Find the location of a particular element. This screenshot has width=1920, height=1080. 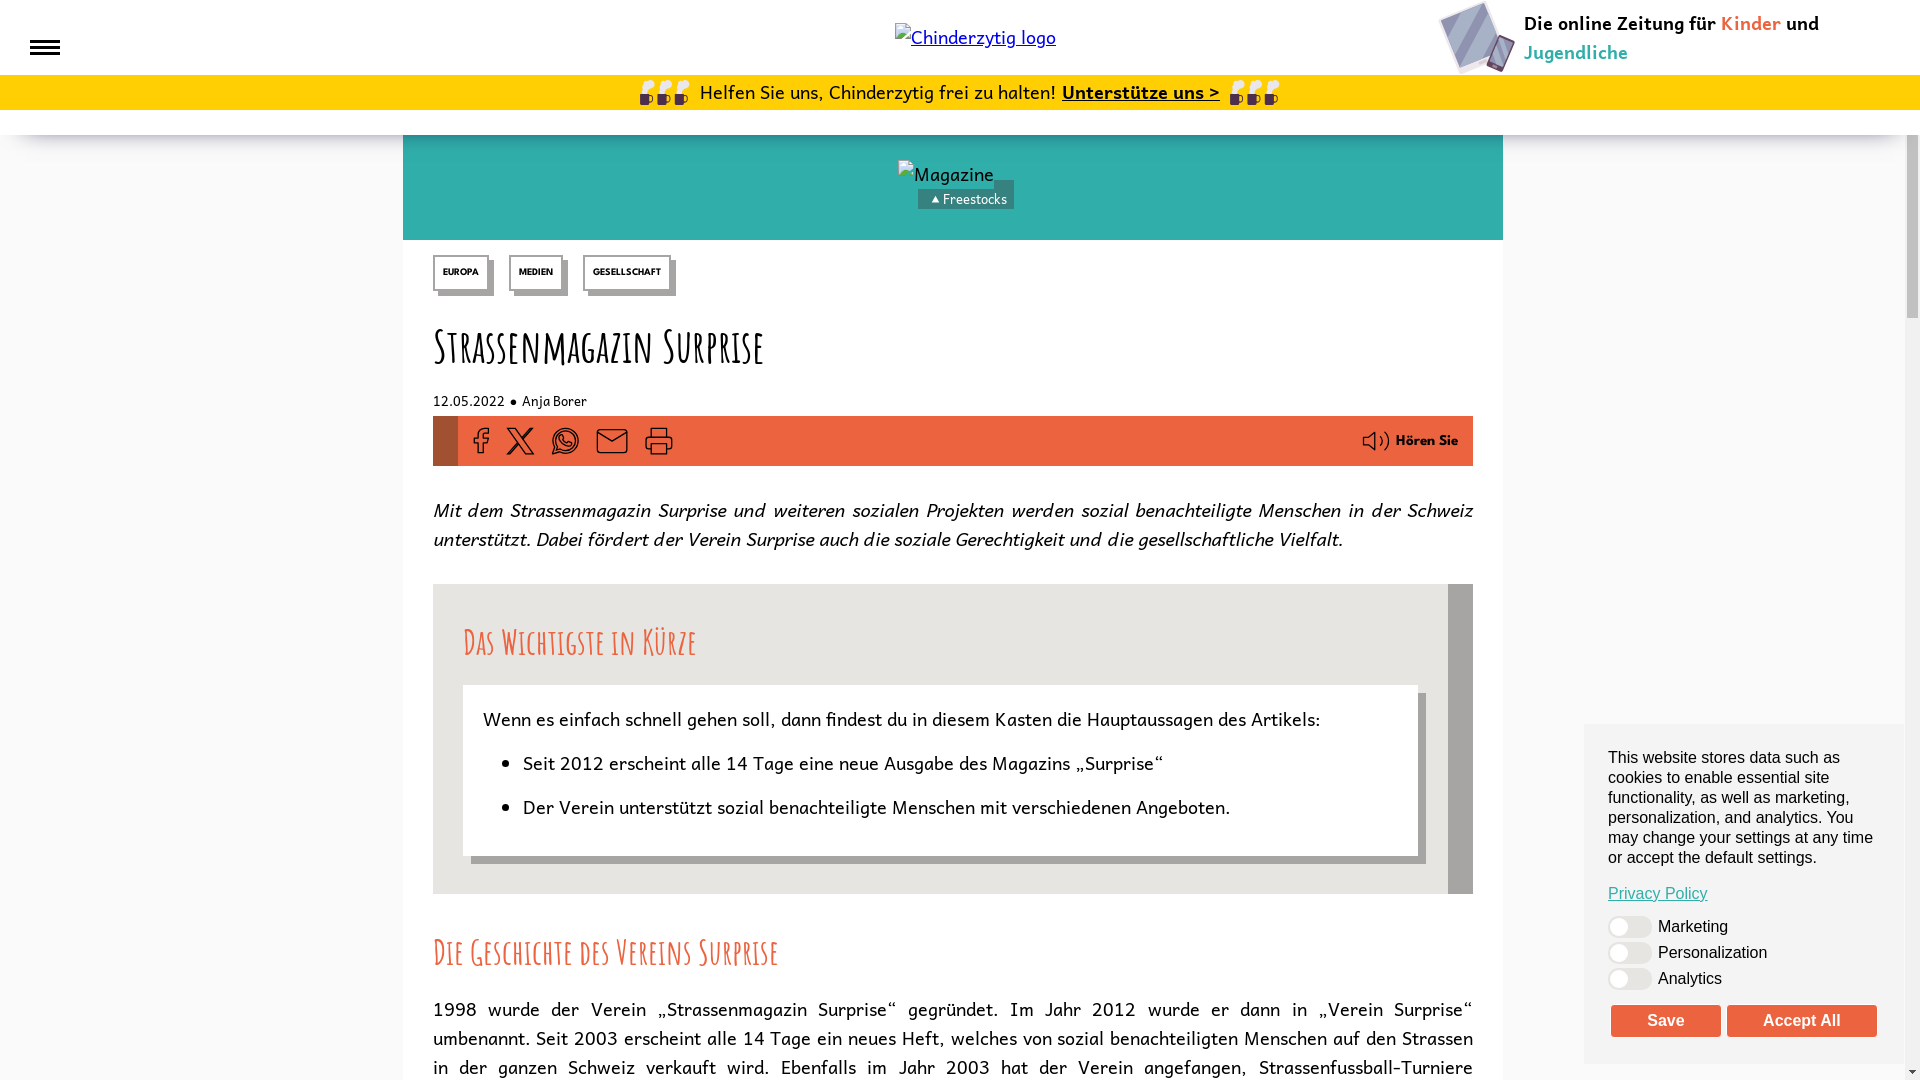

GESELLSCHAFT is located at coordinates (626, 273).